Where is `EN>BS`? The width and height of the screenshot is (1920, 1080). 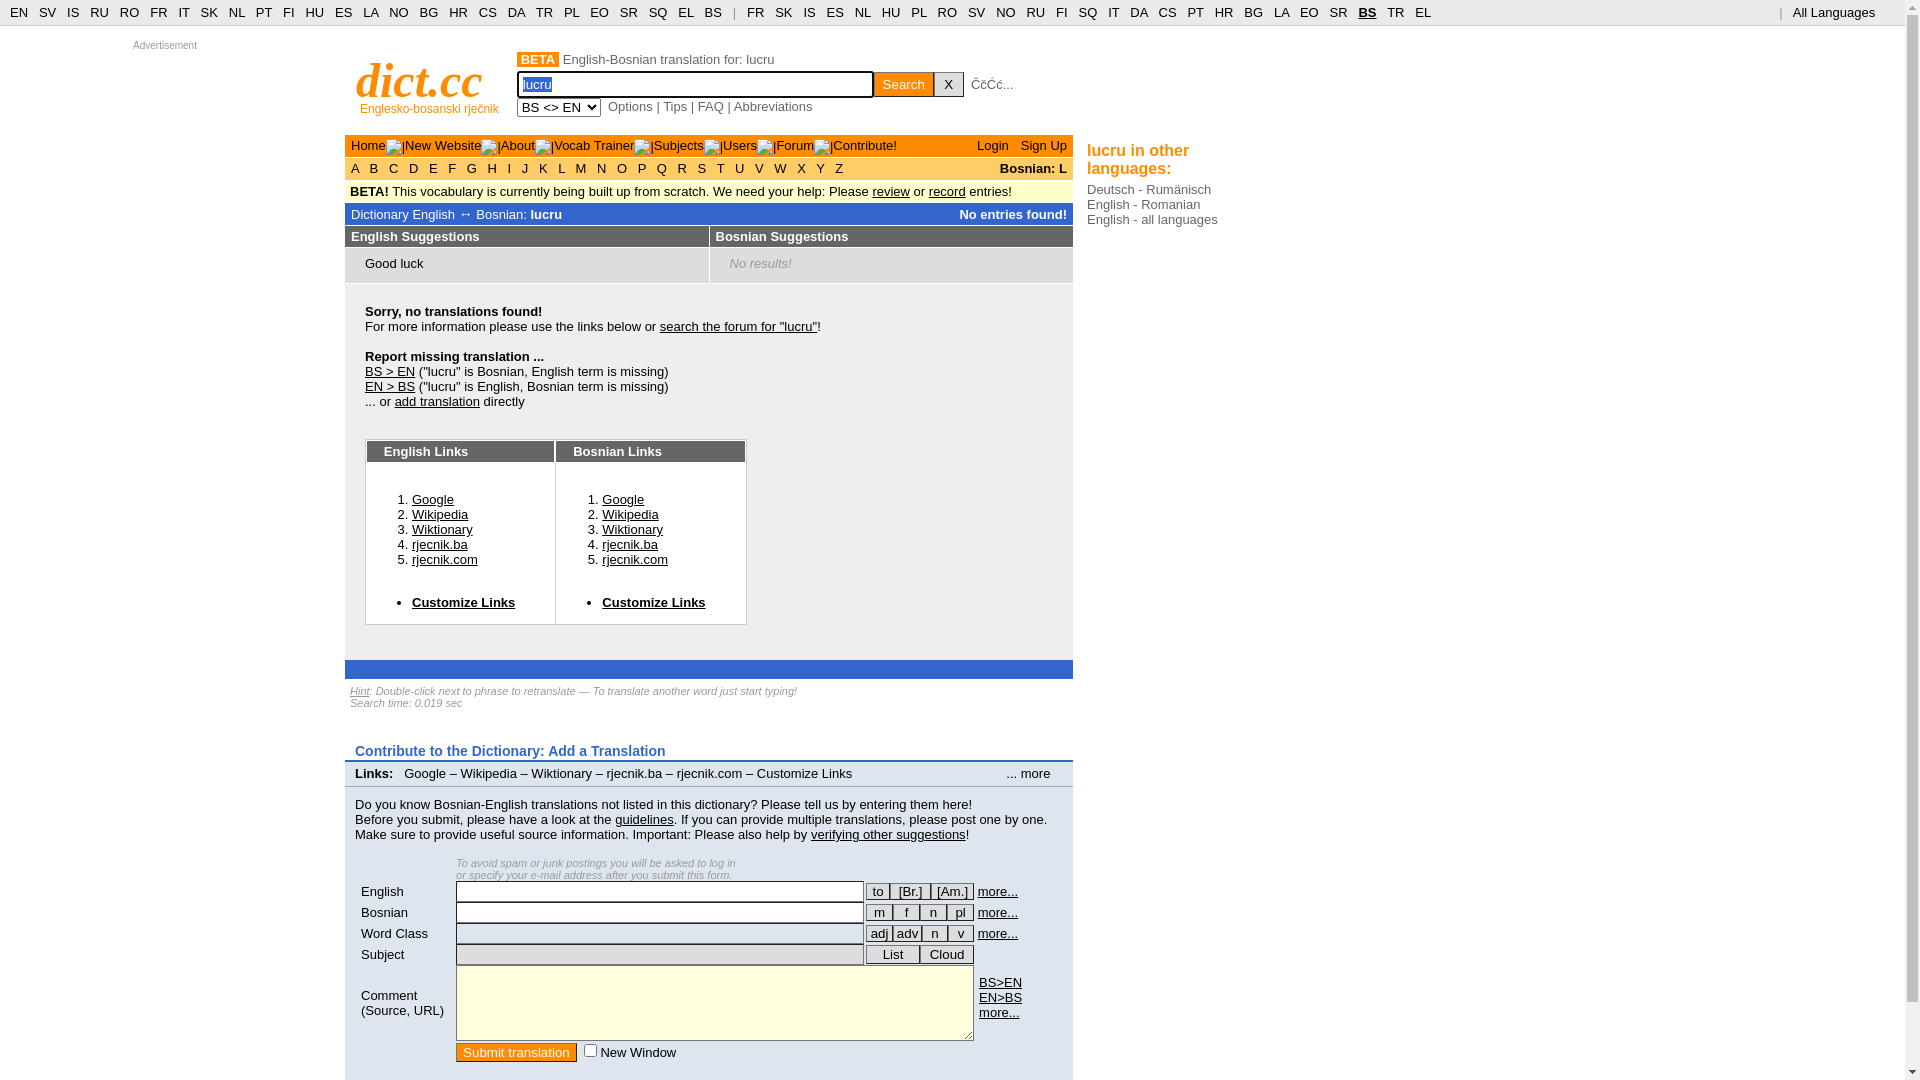
EN>BS is located at coordinates (1000, 998).